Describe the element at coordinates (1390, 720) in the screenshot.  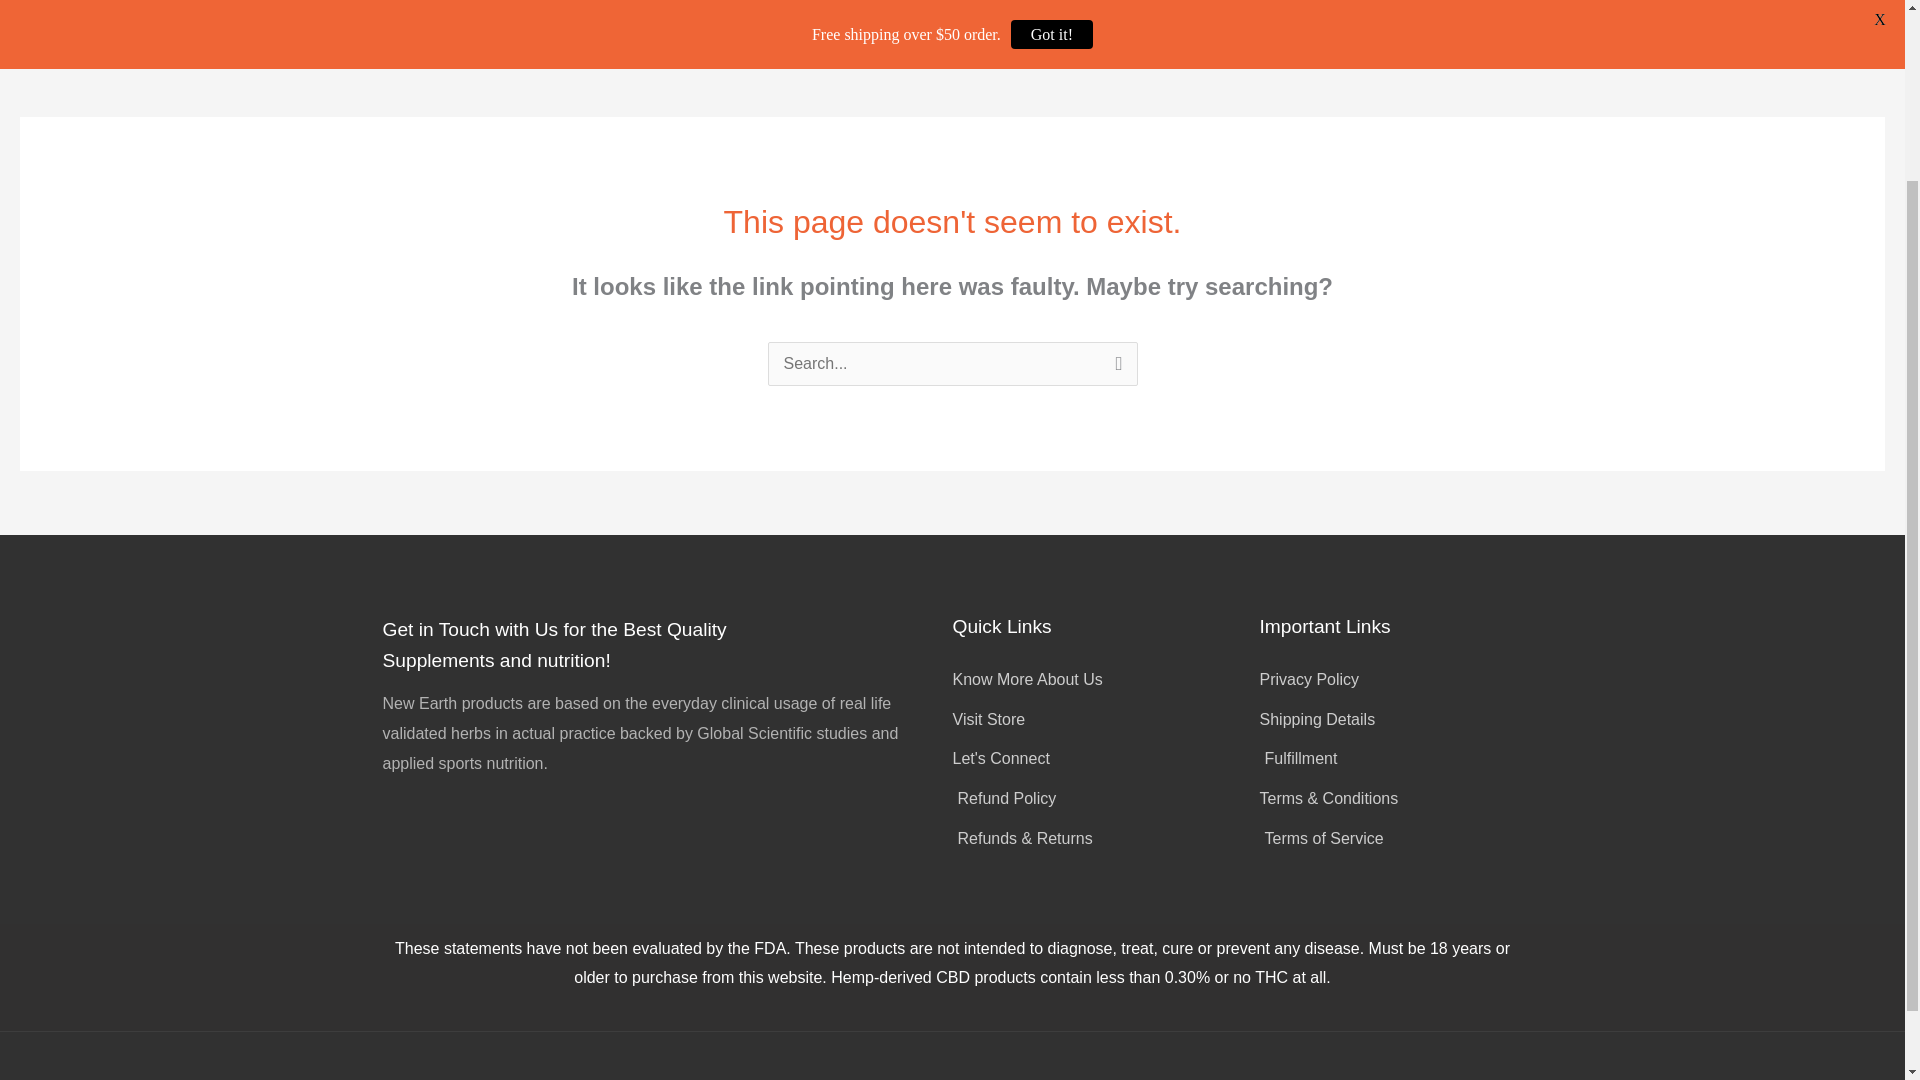
I see `Shipping Details` at that location.